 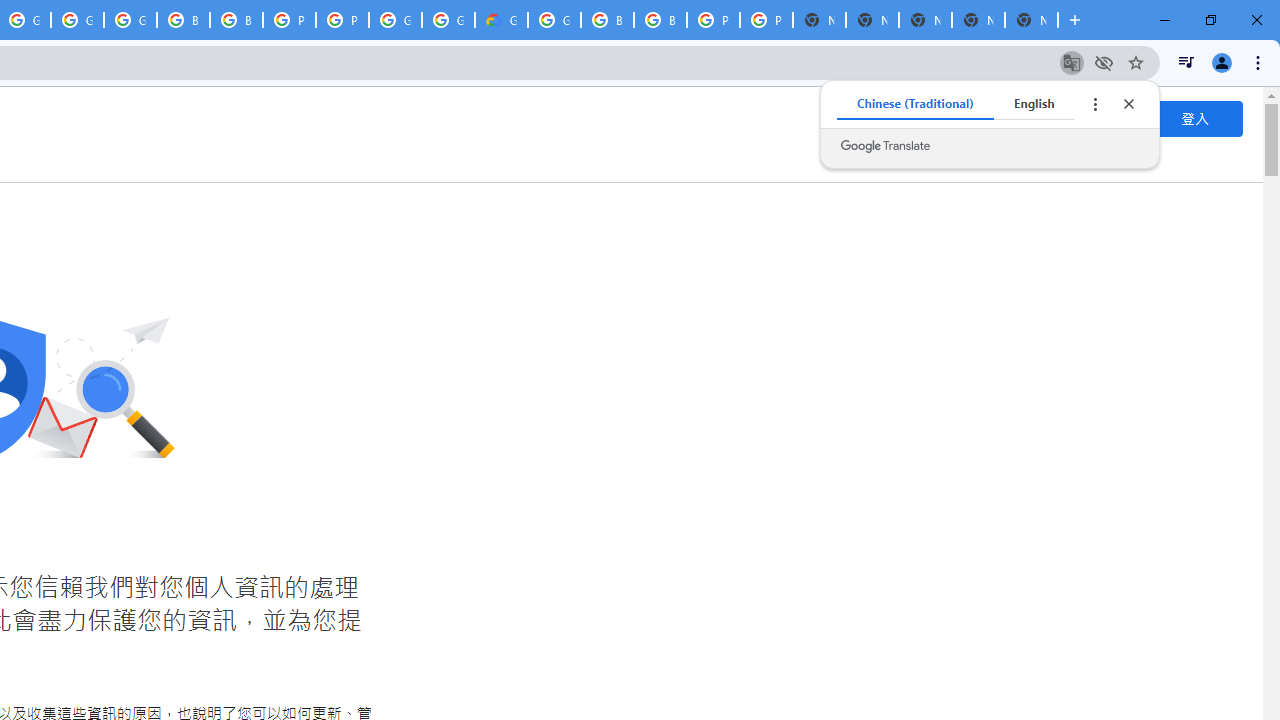 What do you see at coordinates (1186, 62) in the screenshot?
I see `Control your music, videos, and more` at bounding box center [1186, 62].